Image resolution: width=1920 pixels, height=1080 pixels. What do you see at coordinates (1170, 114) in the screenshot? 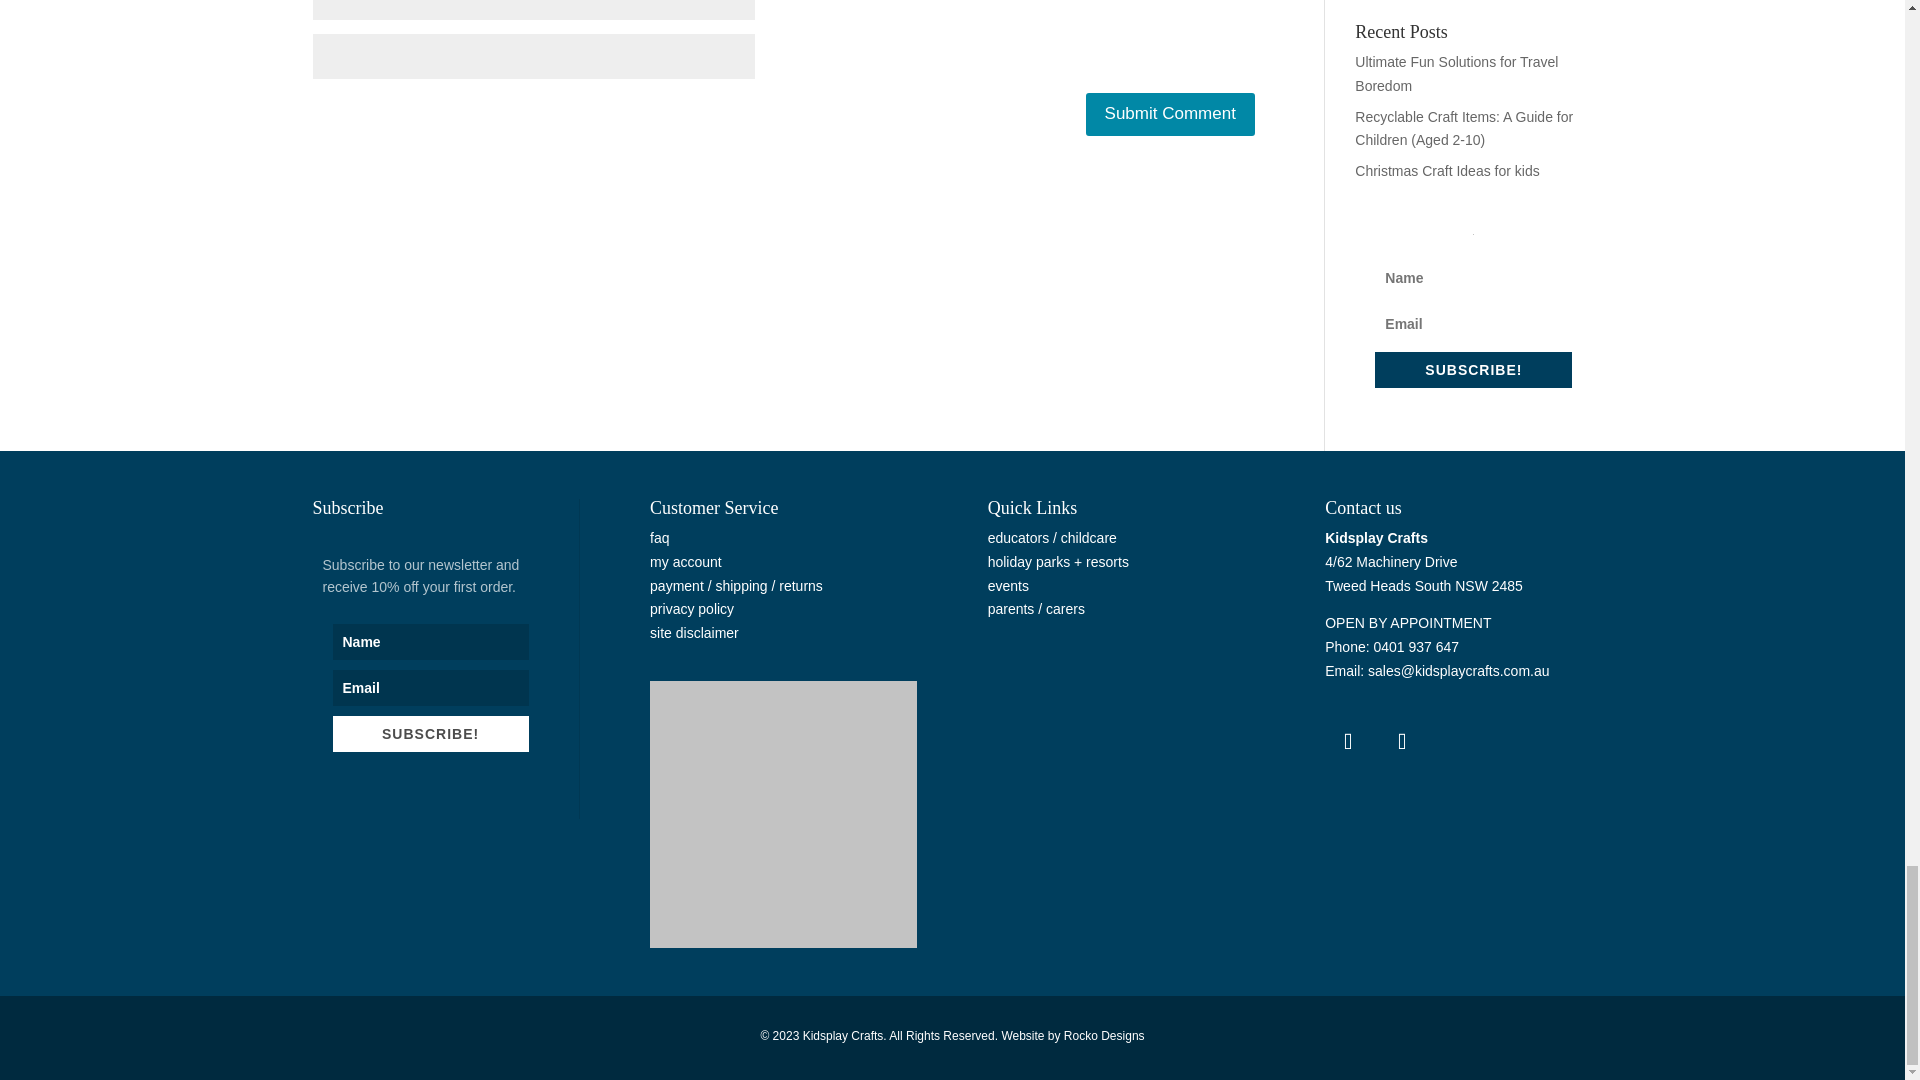
I see `Submit Comment` at bounding box center [1170, 114].